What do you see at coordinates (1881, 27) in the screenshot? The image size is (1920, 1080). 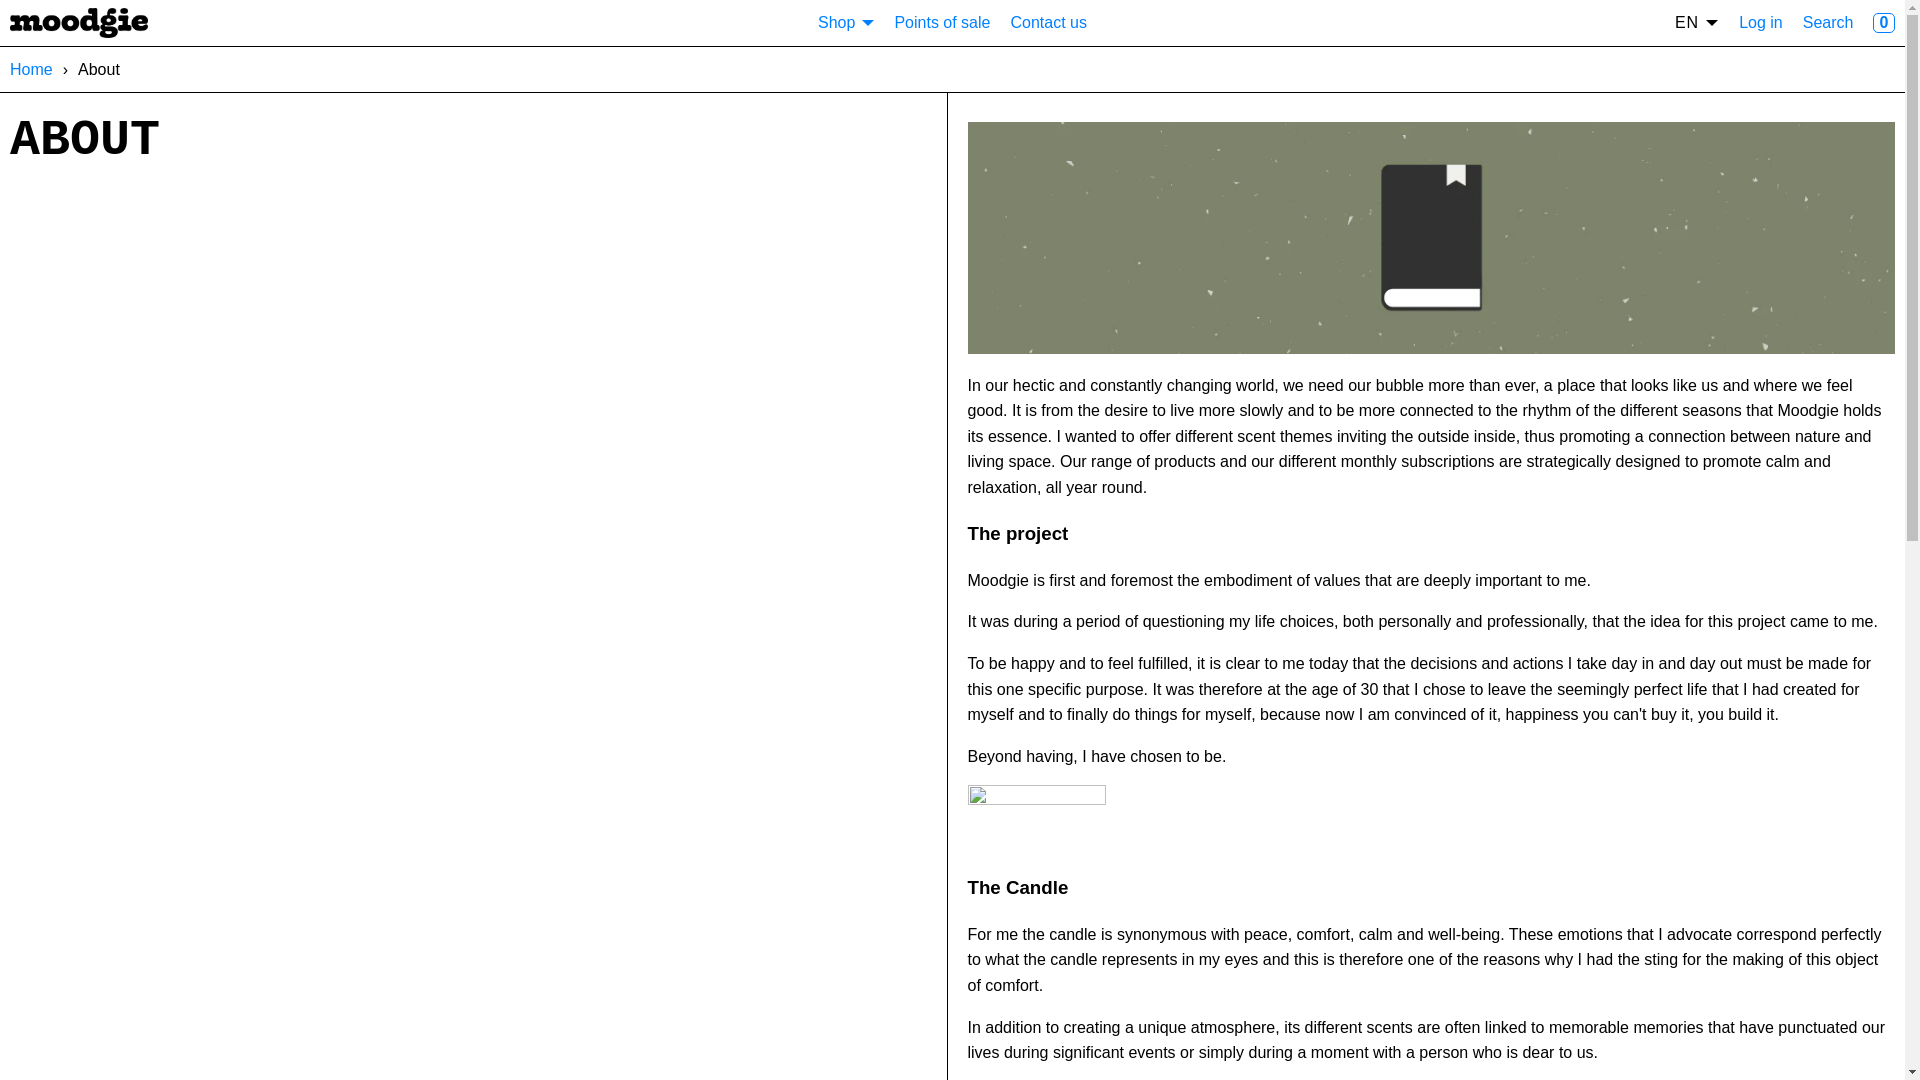 I see `CLOSE` at bounding box center [1881, 27].